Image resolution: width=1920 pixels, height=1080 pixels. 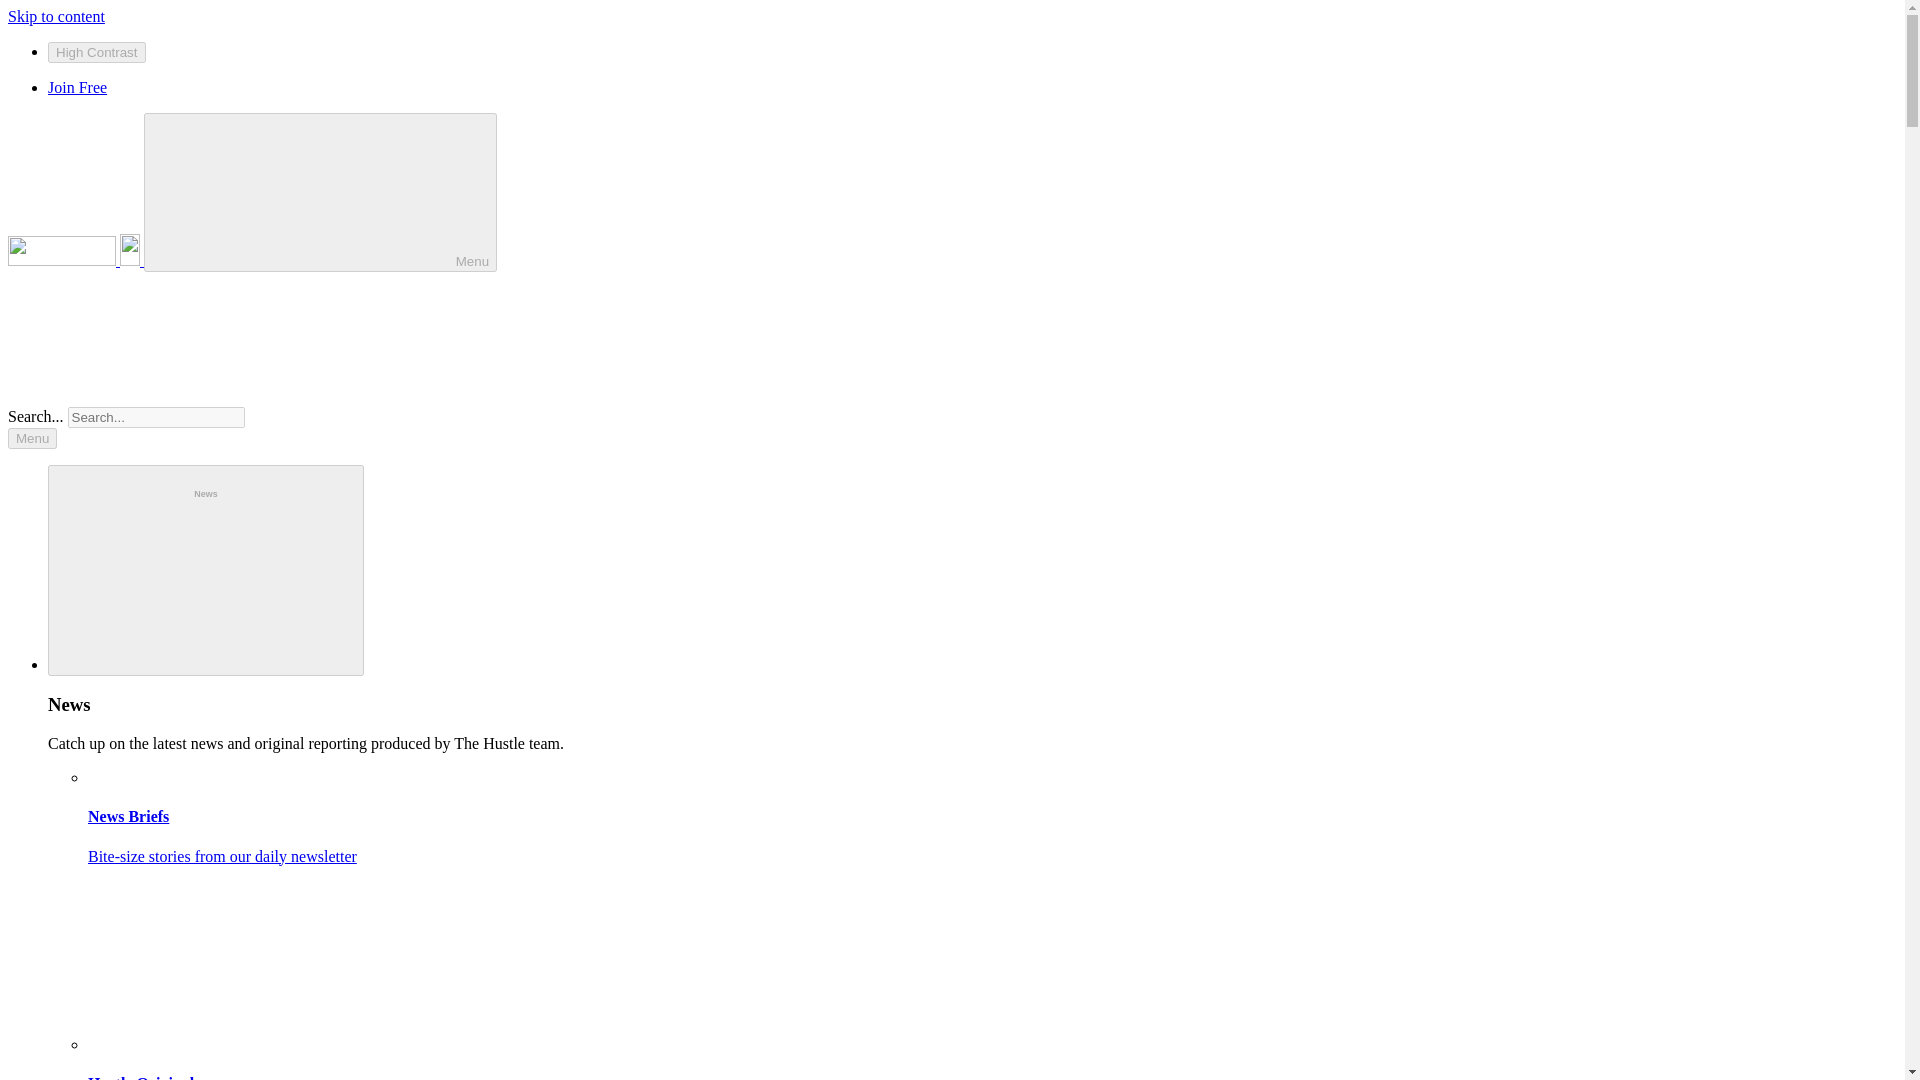 What do you see at coordinates (78, 87) in the screenshot?
I see `Join Free` at bounding box center [78, 87].